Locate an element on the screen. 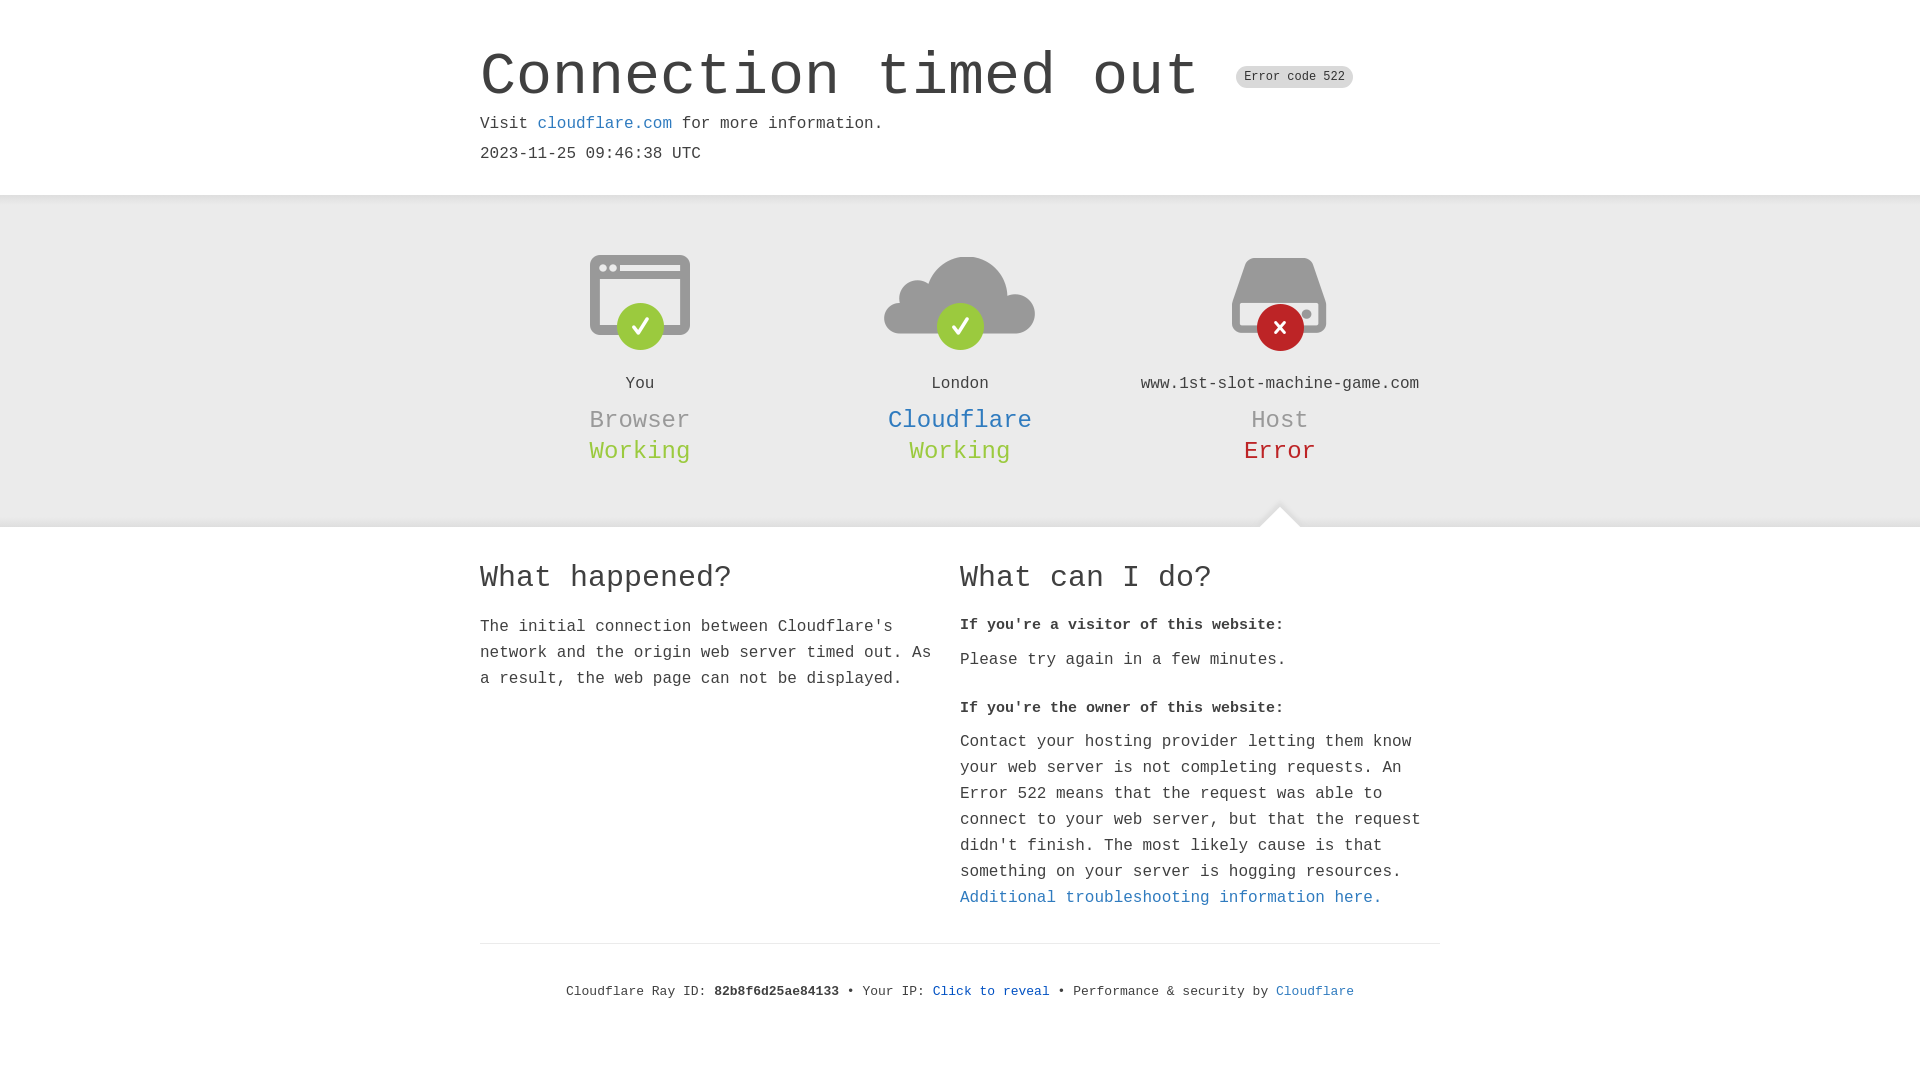 The height and width of the screenshot is (1080, 1920). cloudflare.com is located at coordinates (605, 124).